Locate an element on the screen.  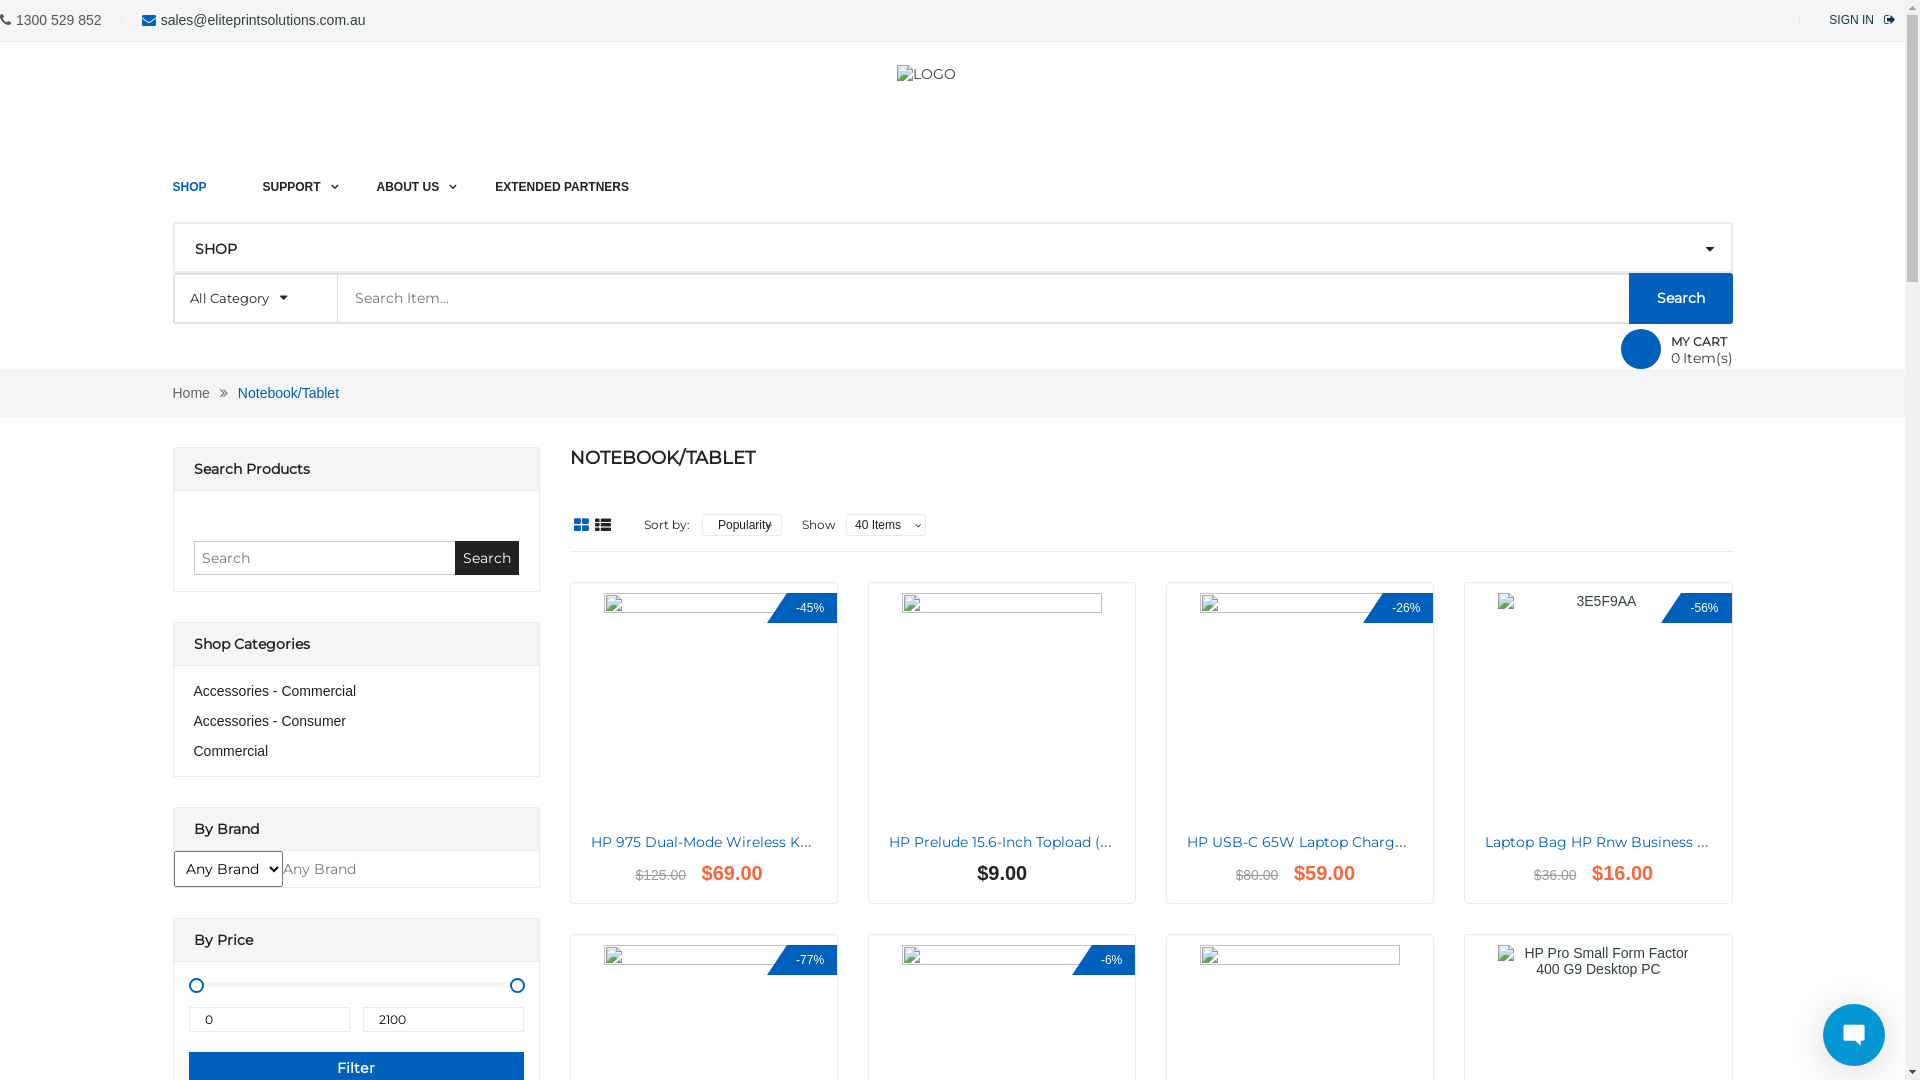
Grid view is located at coordinates (581, 525).